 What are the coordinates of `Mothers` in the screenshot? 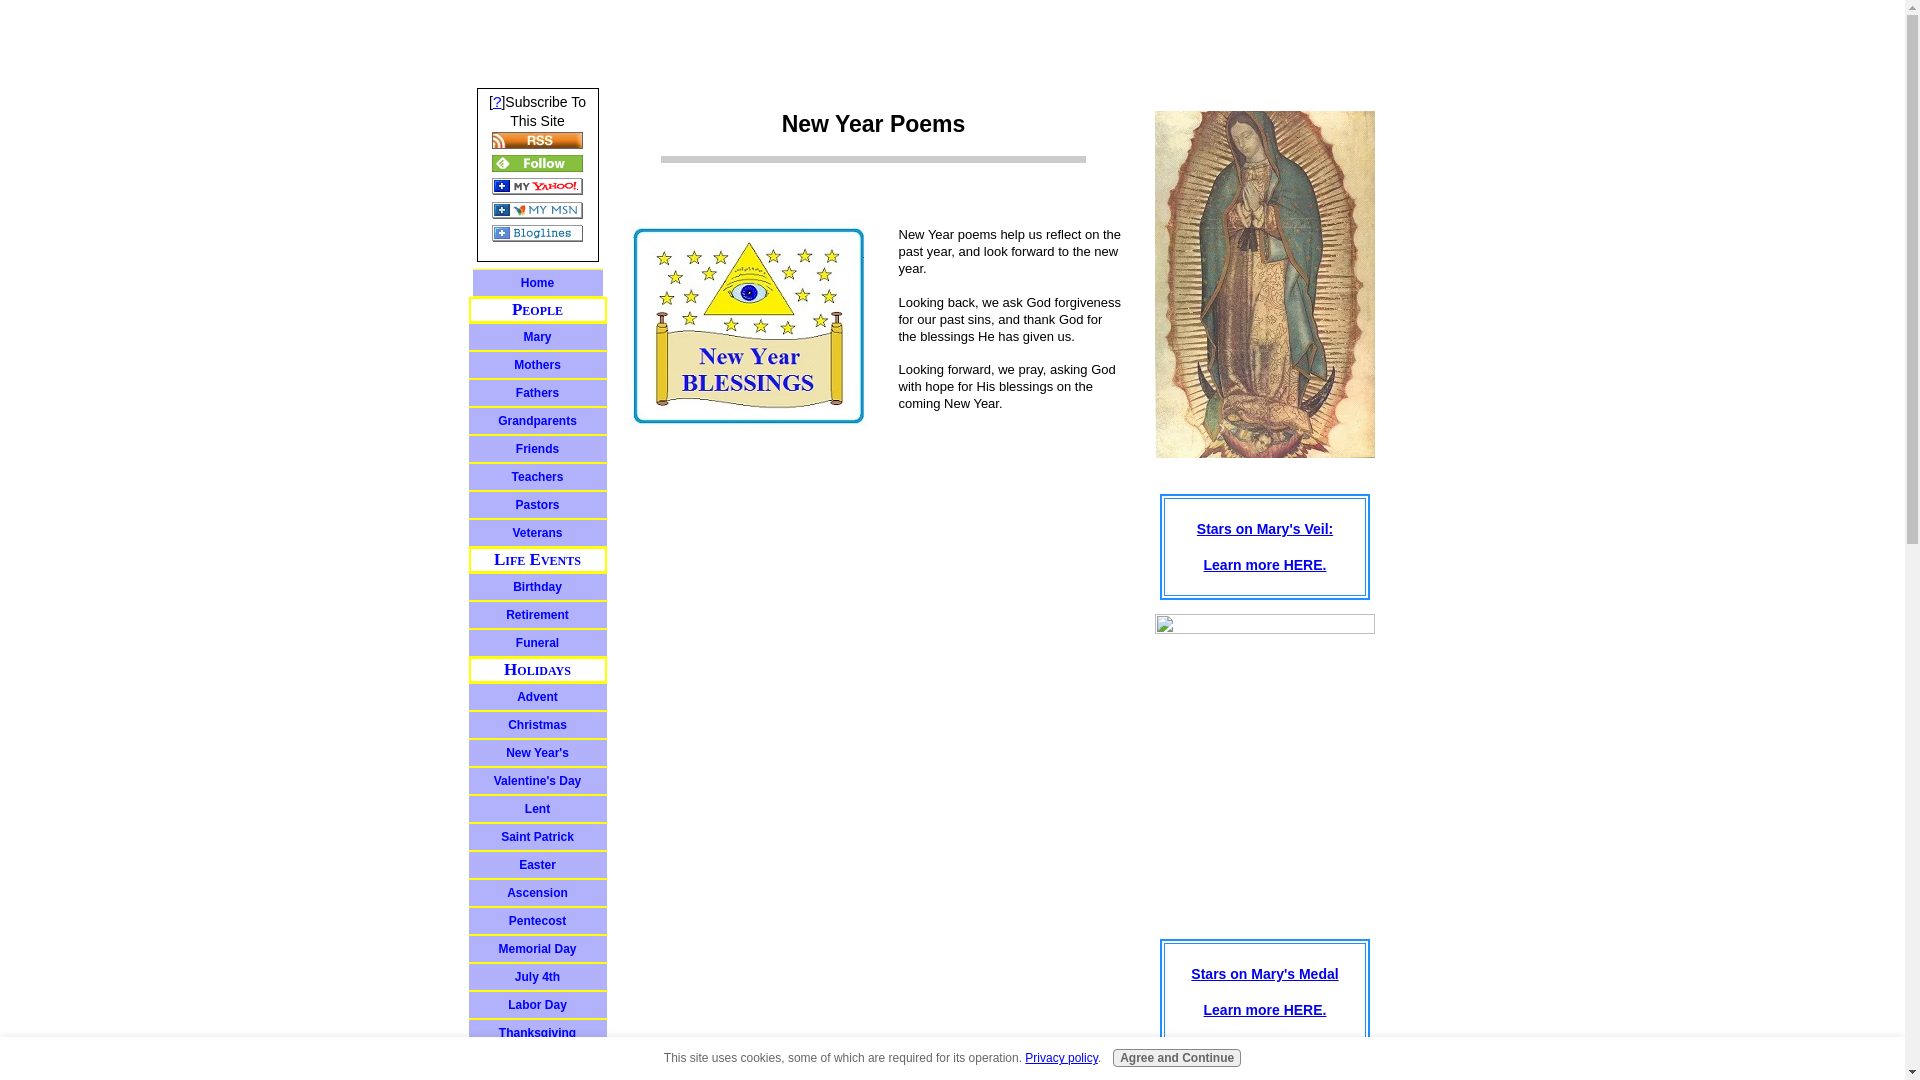 It's located at (537, 365).